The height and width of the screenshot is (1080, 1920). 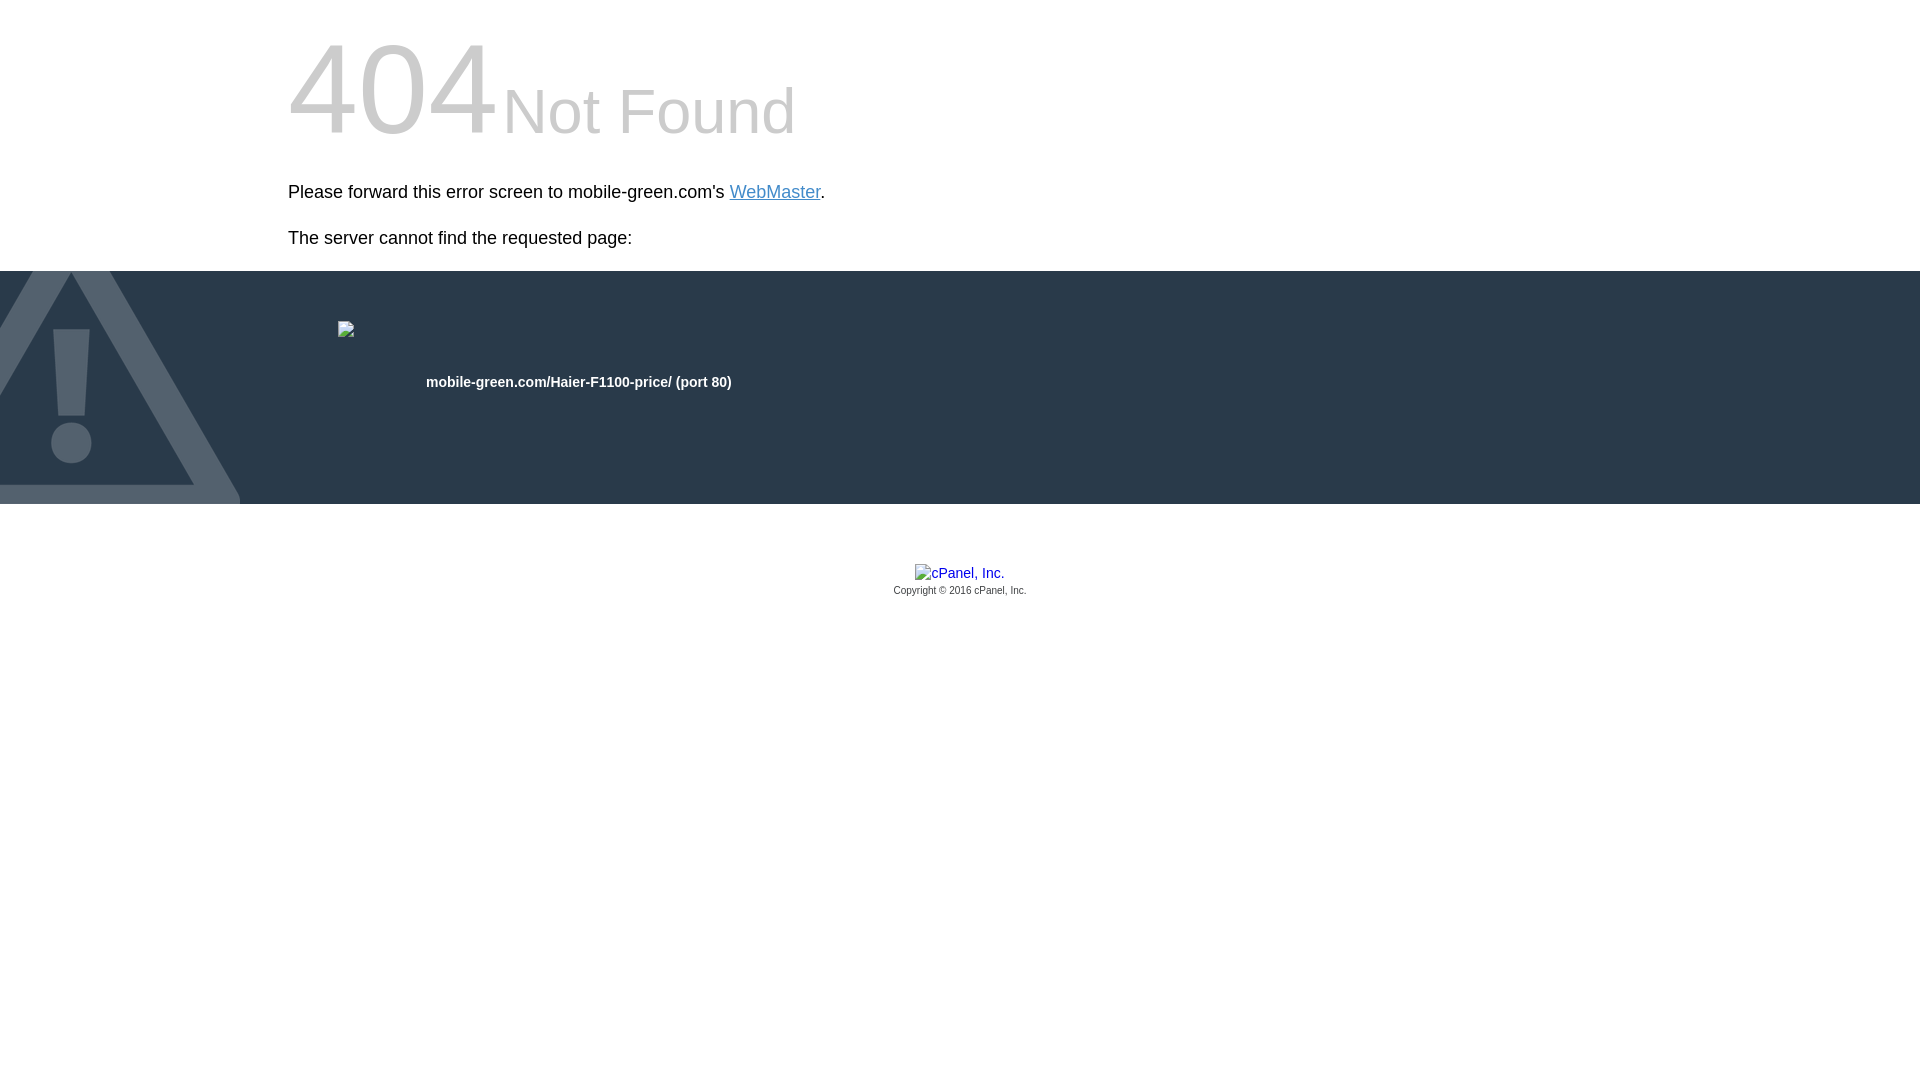 I want to click on WebMaster, so click(x=775, y=192).